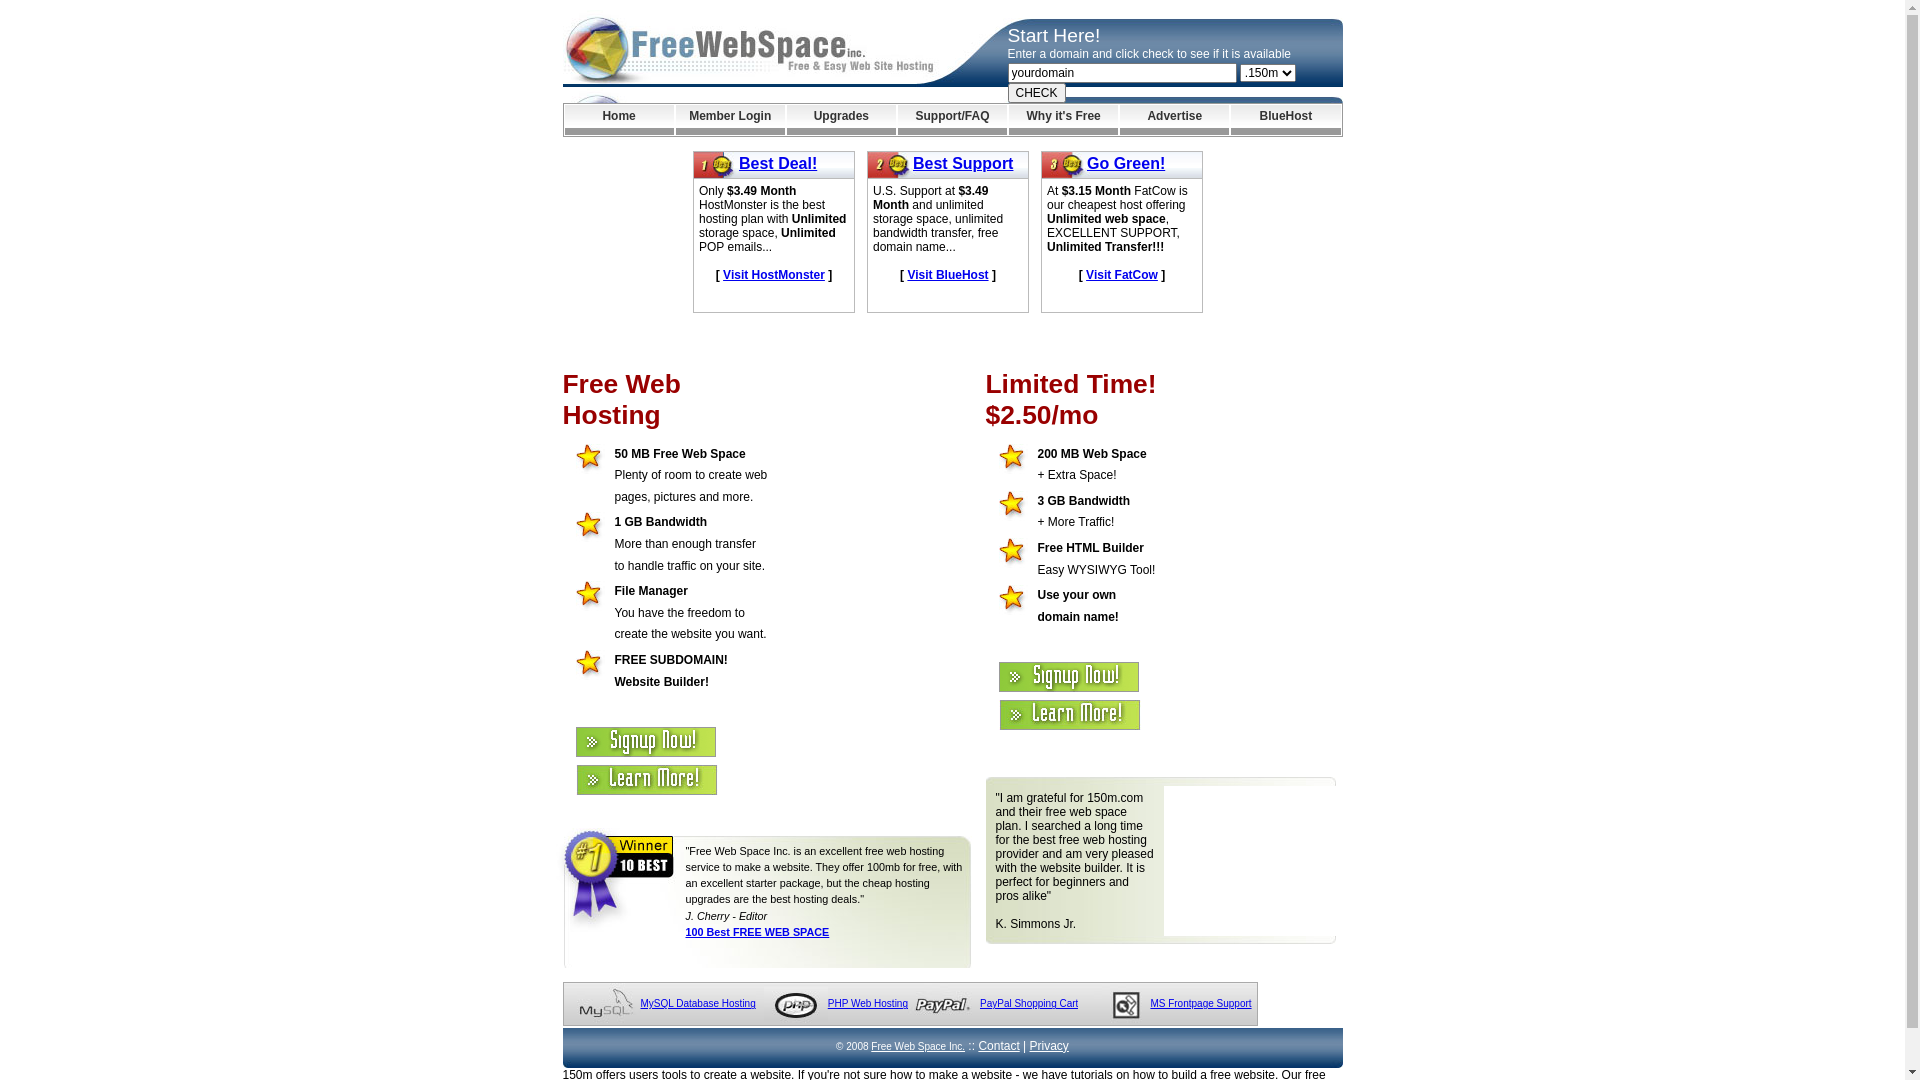  Describe the element at coordinates (842, 120) in the screenshot. I see `Upgrades` at that location.